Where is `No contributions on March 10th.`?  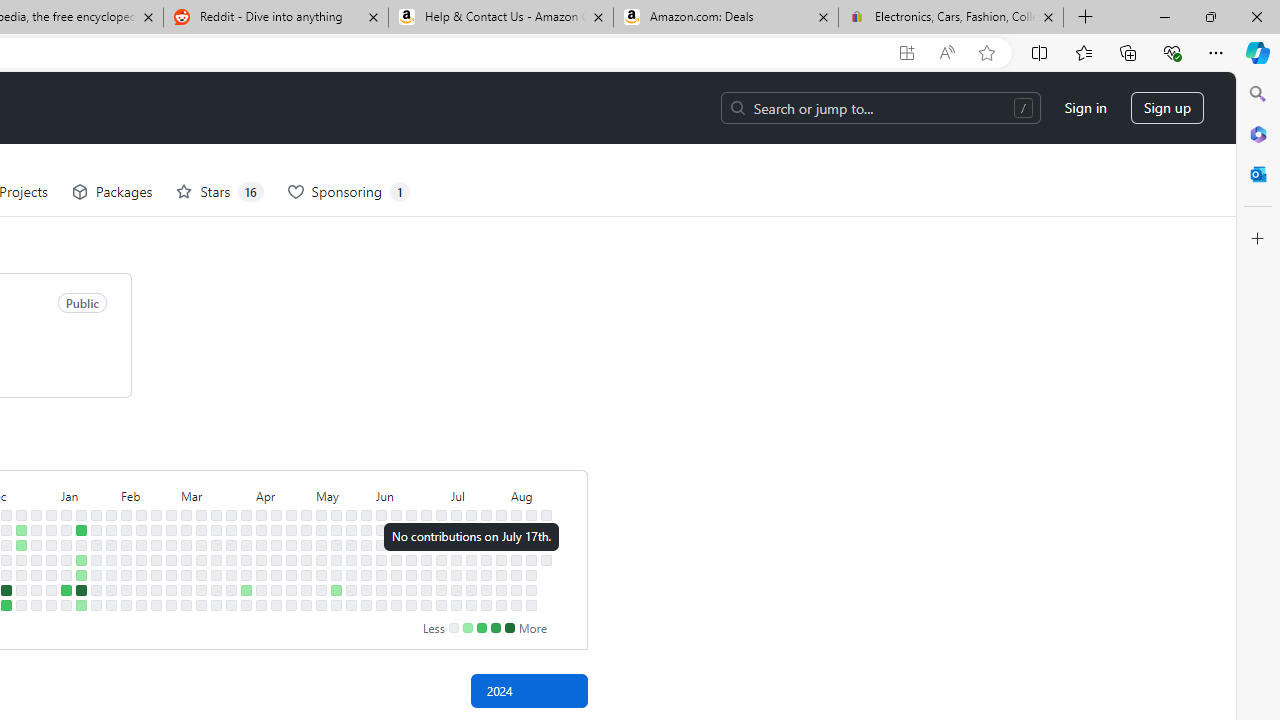 No contributions on March 10th. is located at coordinates (201, 515).